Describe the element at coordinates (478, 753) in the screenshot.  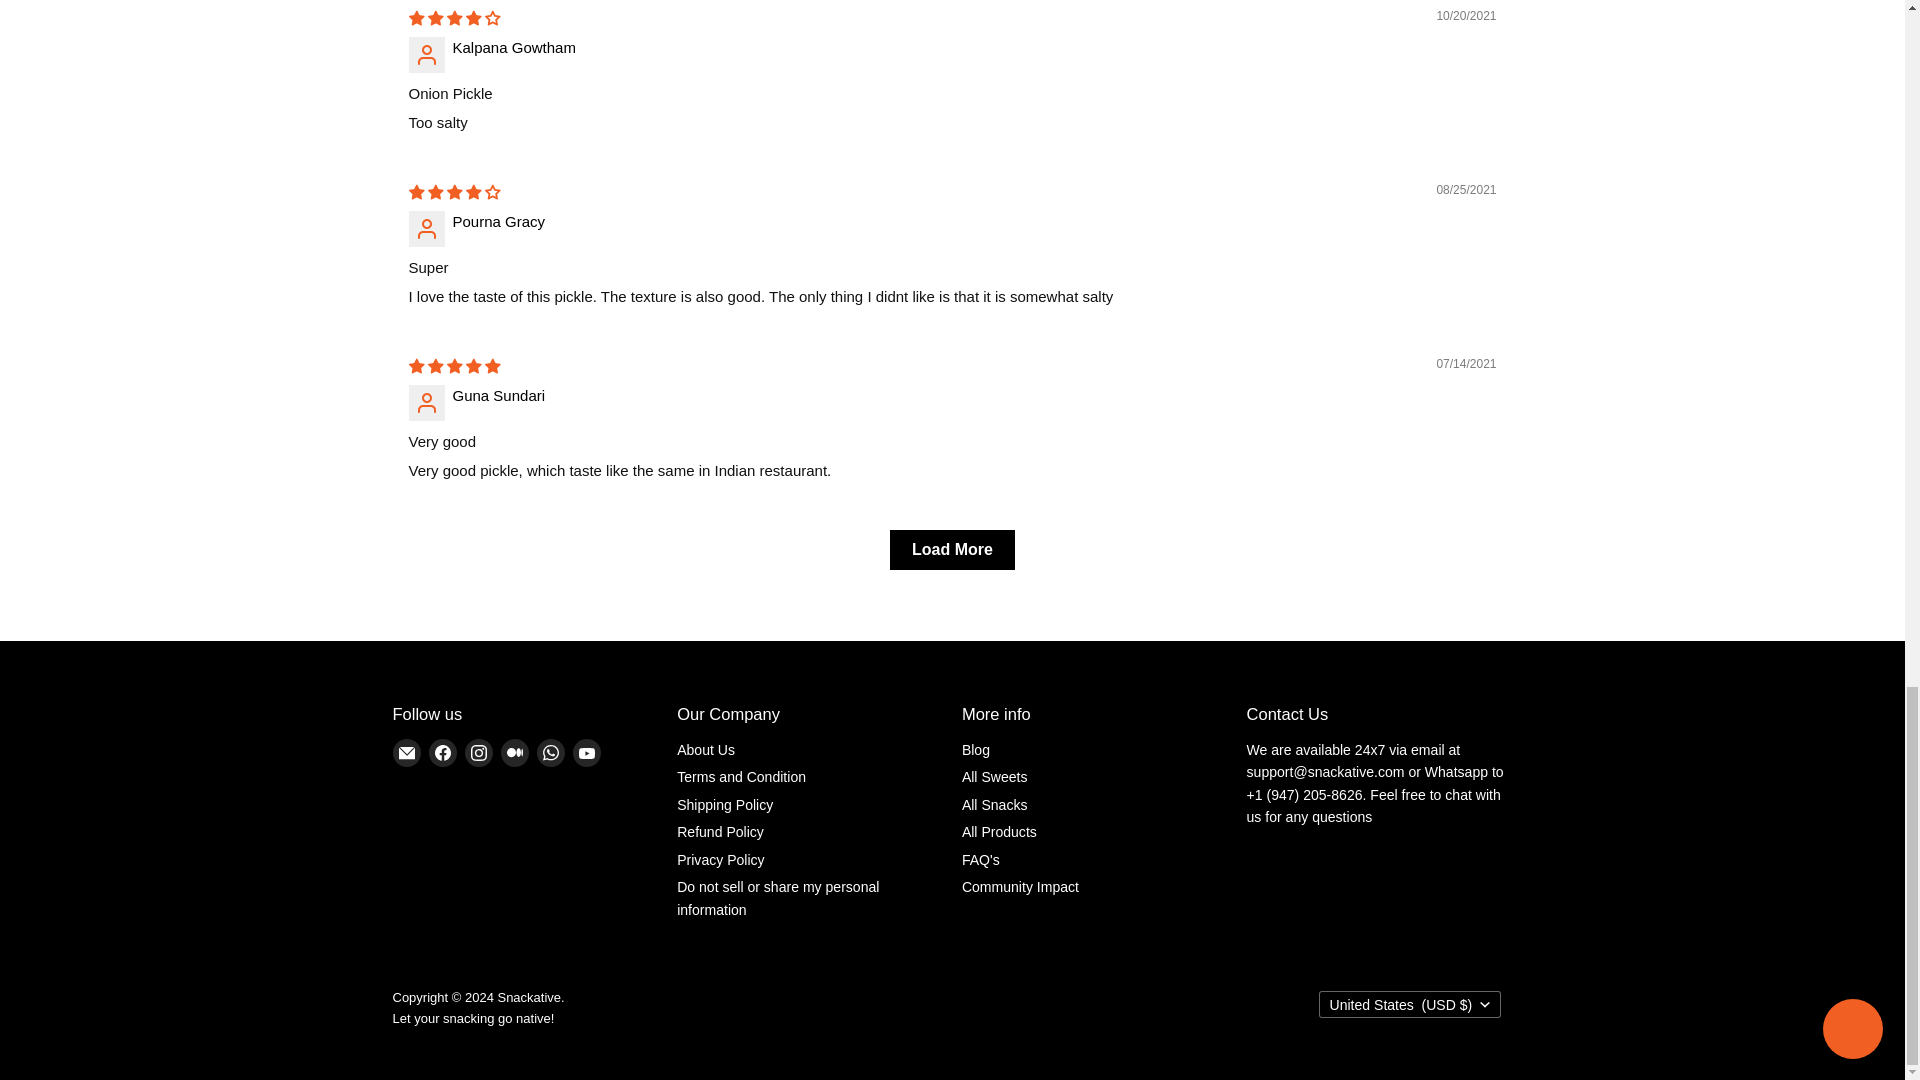
I see `Instagram` at that location.